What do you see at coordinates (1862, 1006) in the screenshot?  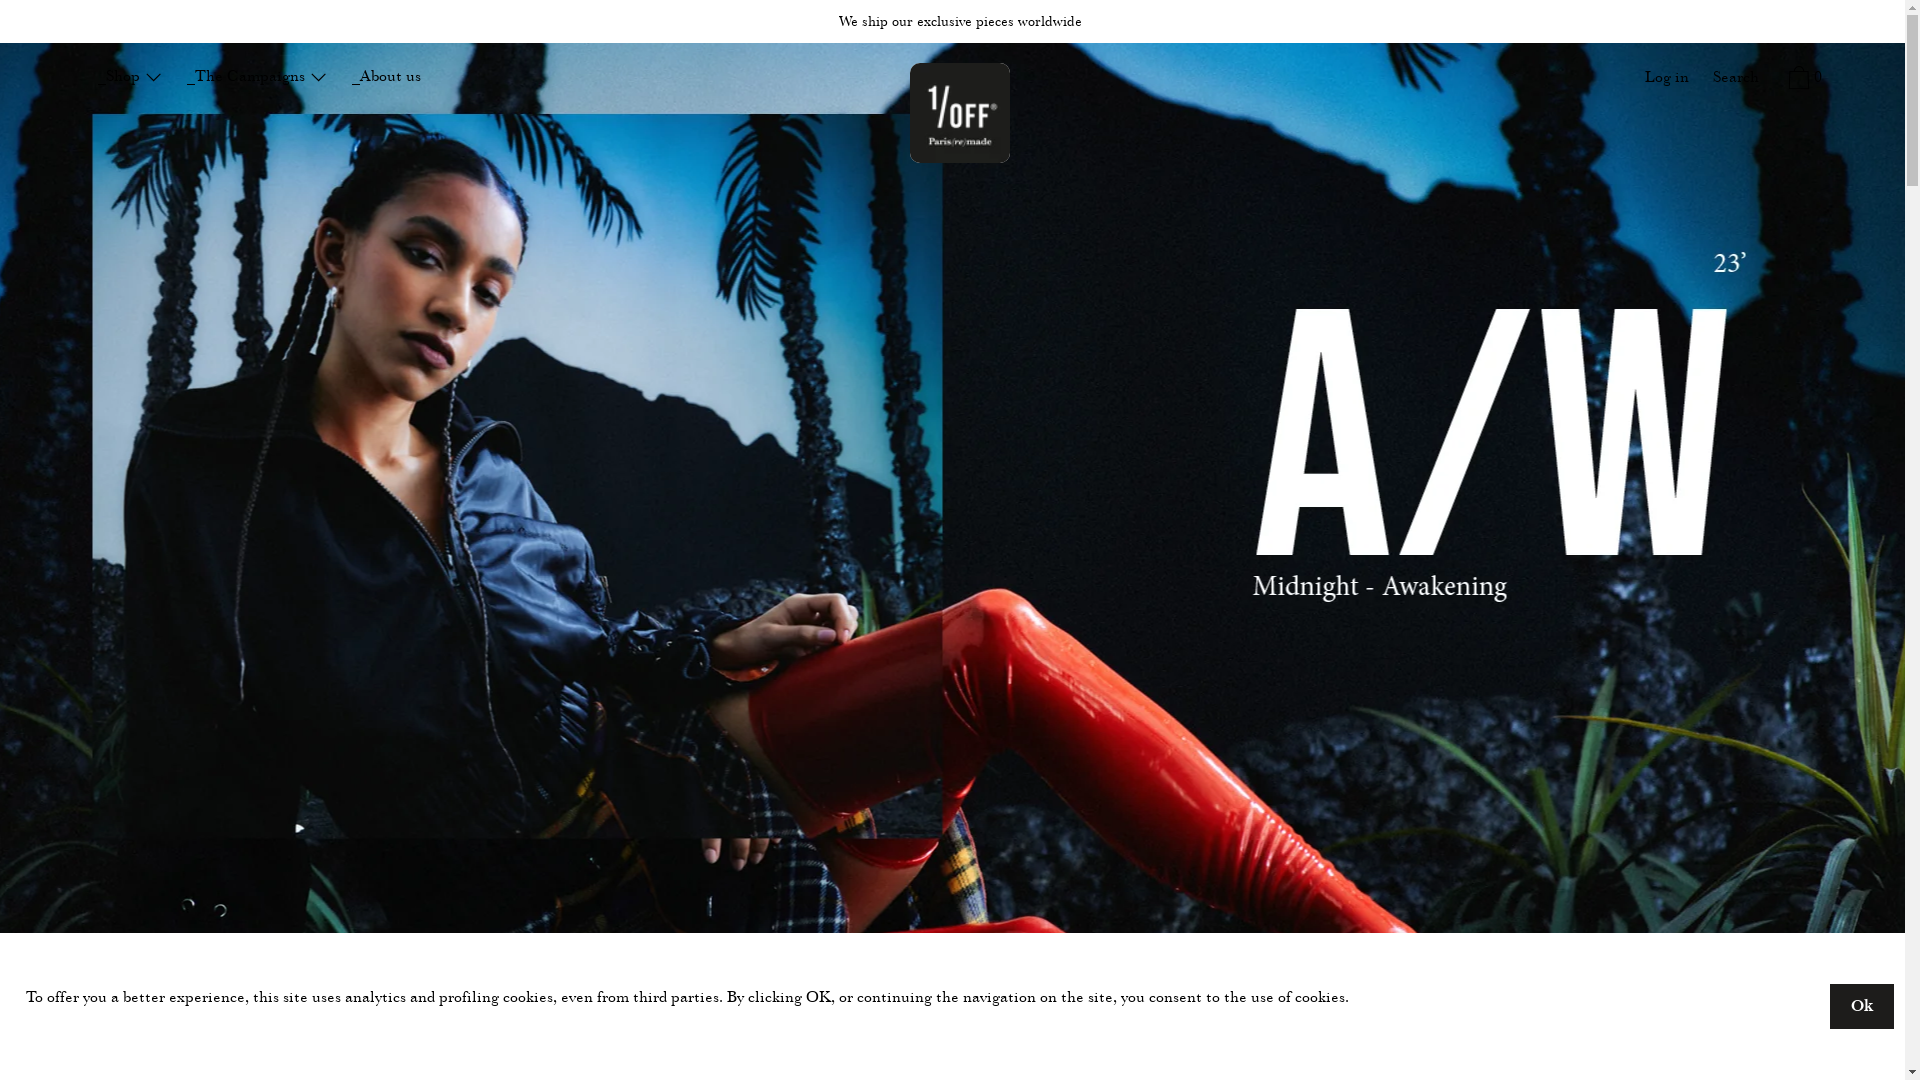 I see `Ok` at bounding box center [1862, 1006].